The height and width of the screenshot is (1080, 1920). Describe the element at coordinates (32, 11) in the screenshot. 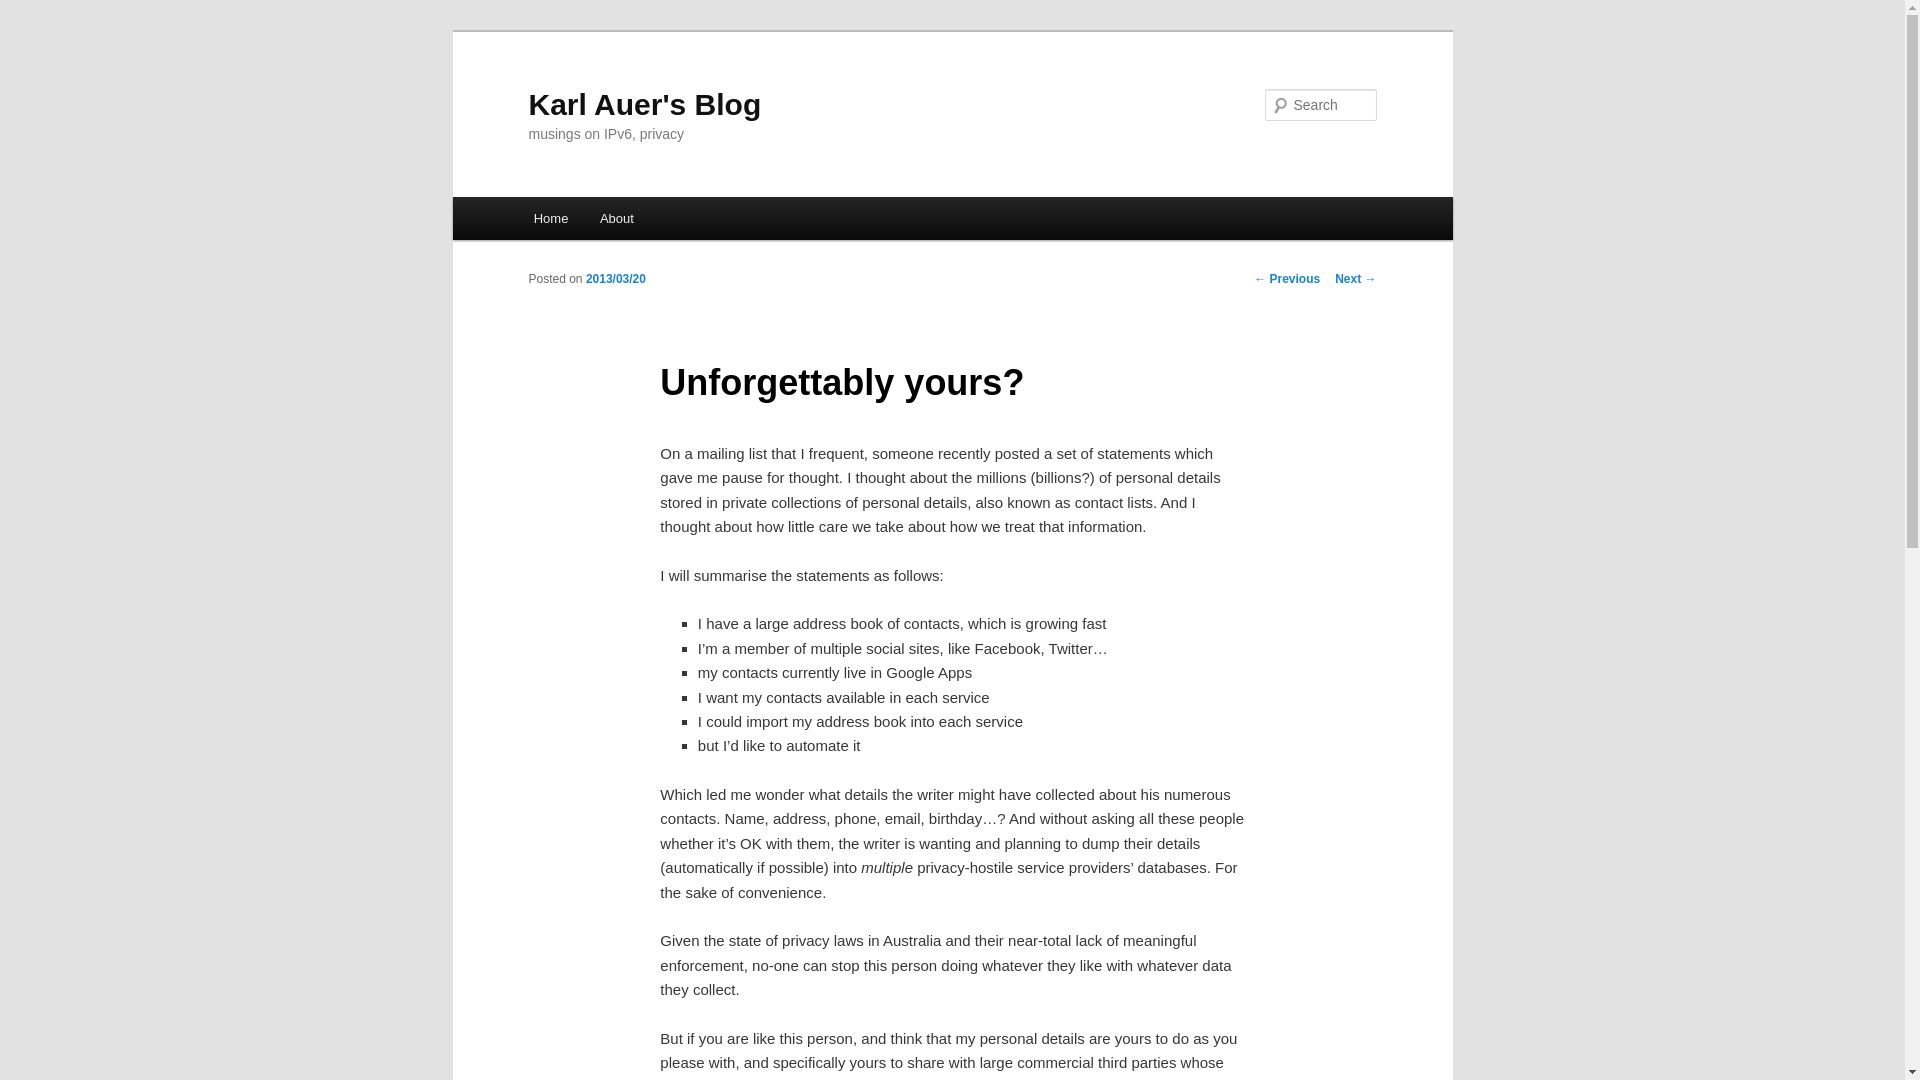

I see `Search` at that location.